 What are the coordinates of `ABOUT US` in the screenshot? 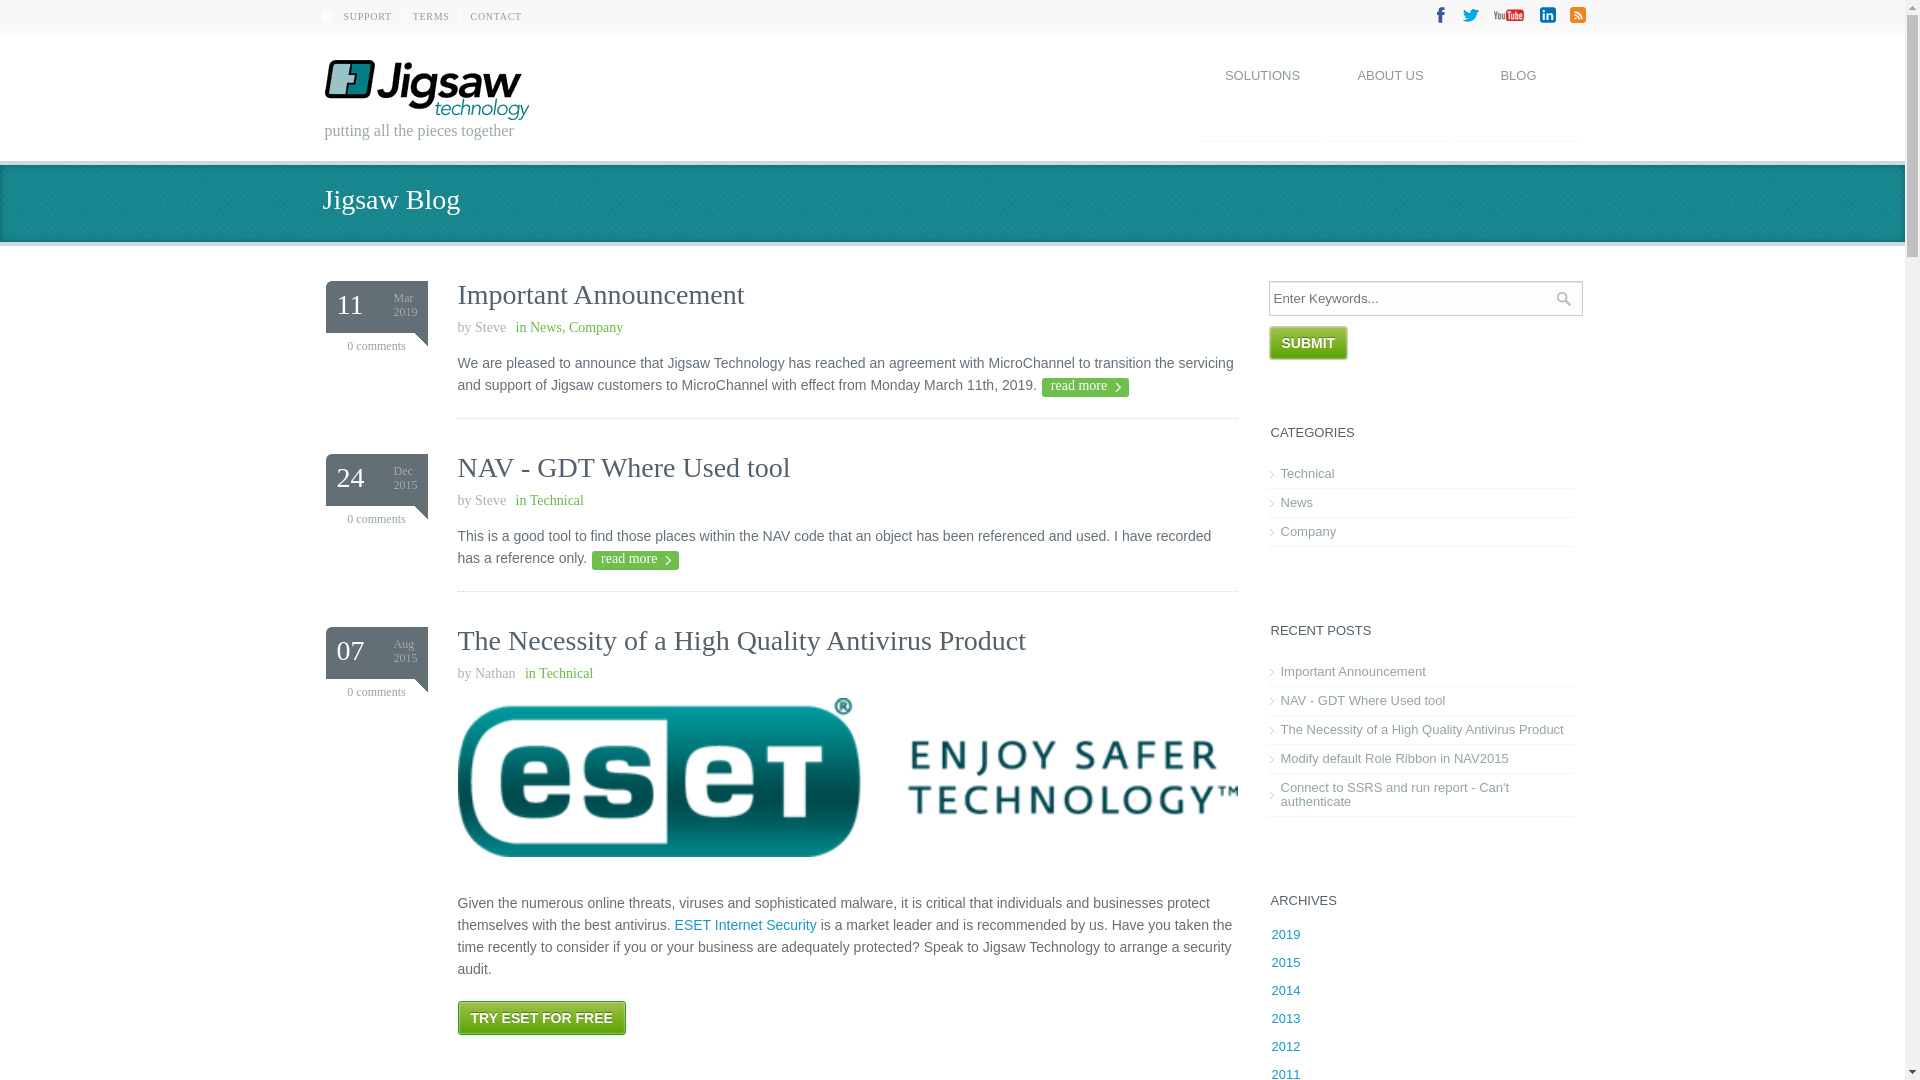 It's located at (1390, 93).